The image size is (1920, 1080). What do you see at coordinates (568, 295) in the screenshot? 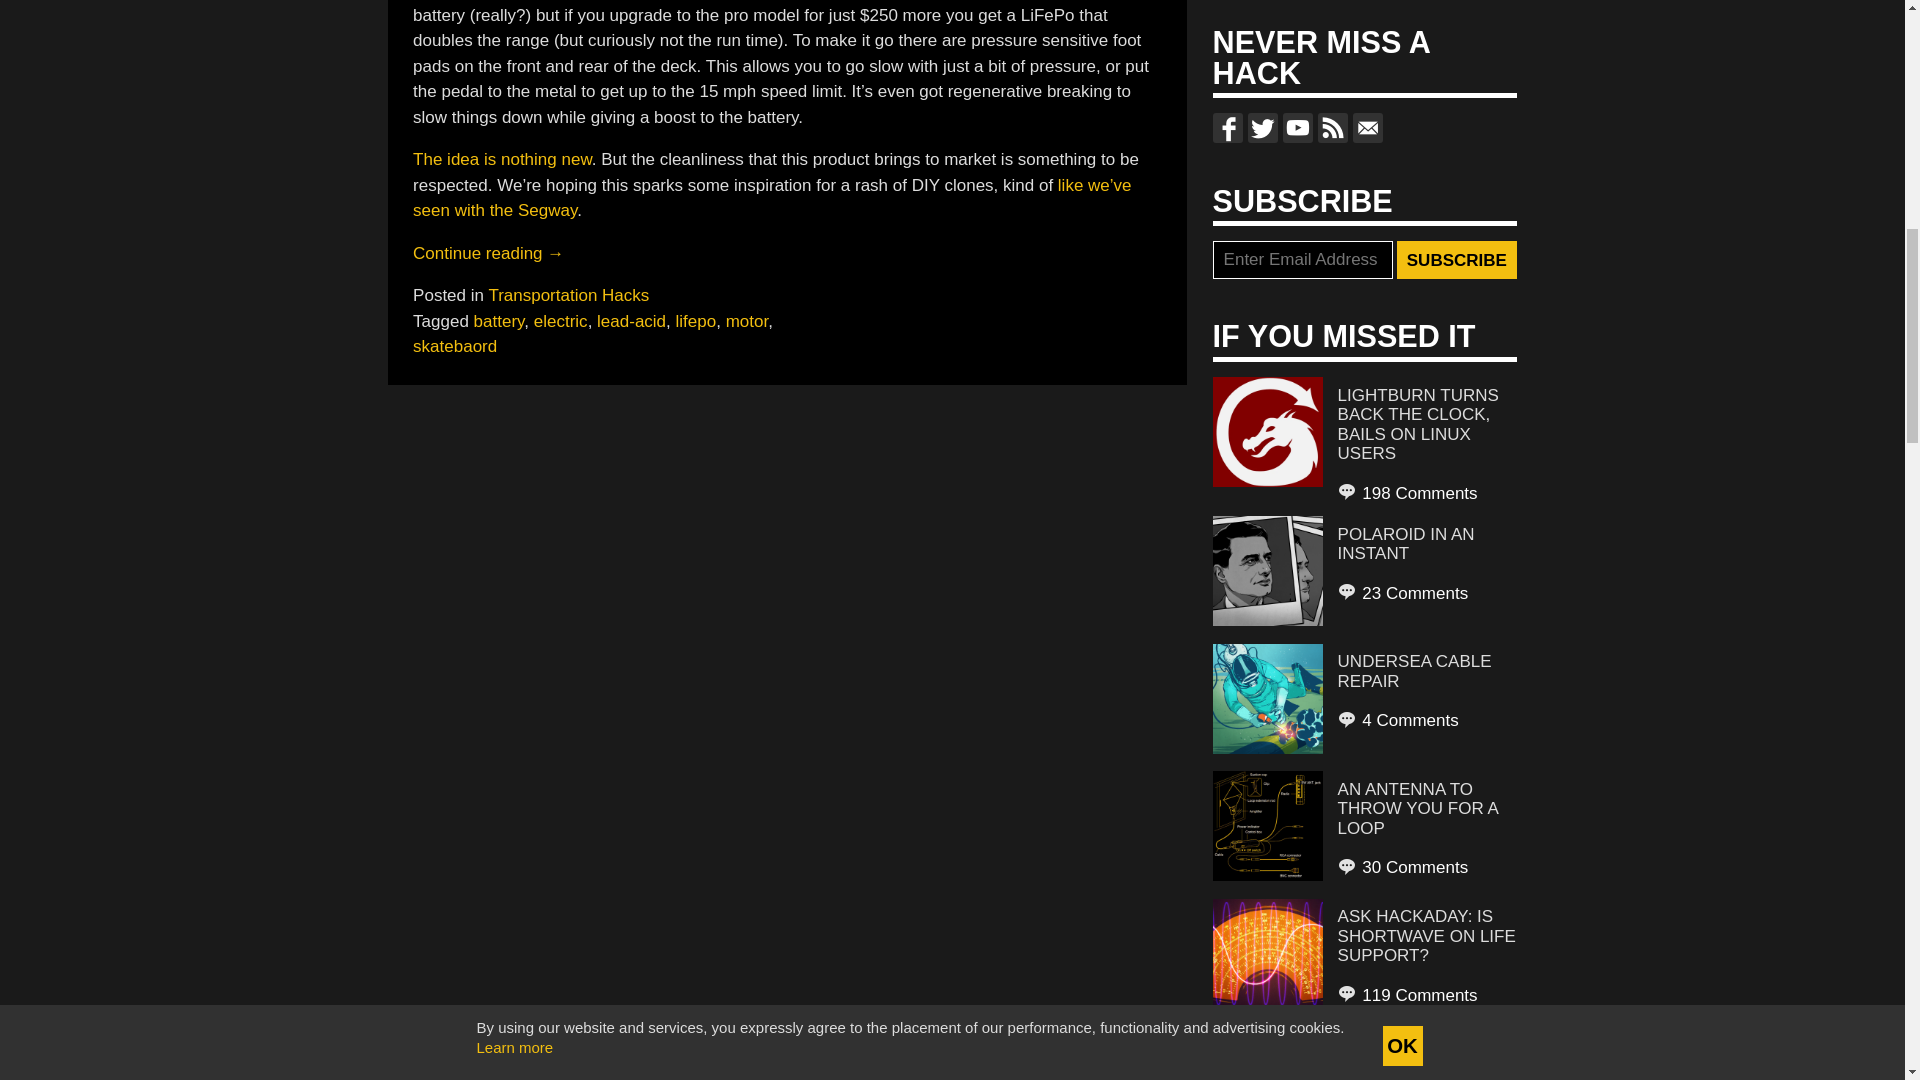
I see `Transportation Hacks` at bounding box center [568, 295].